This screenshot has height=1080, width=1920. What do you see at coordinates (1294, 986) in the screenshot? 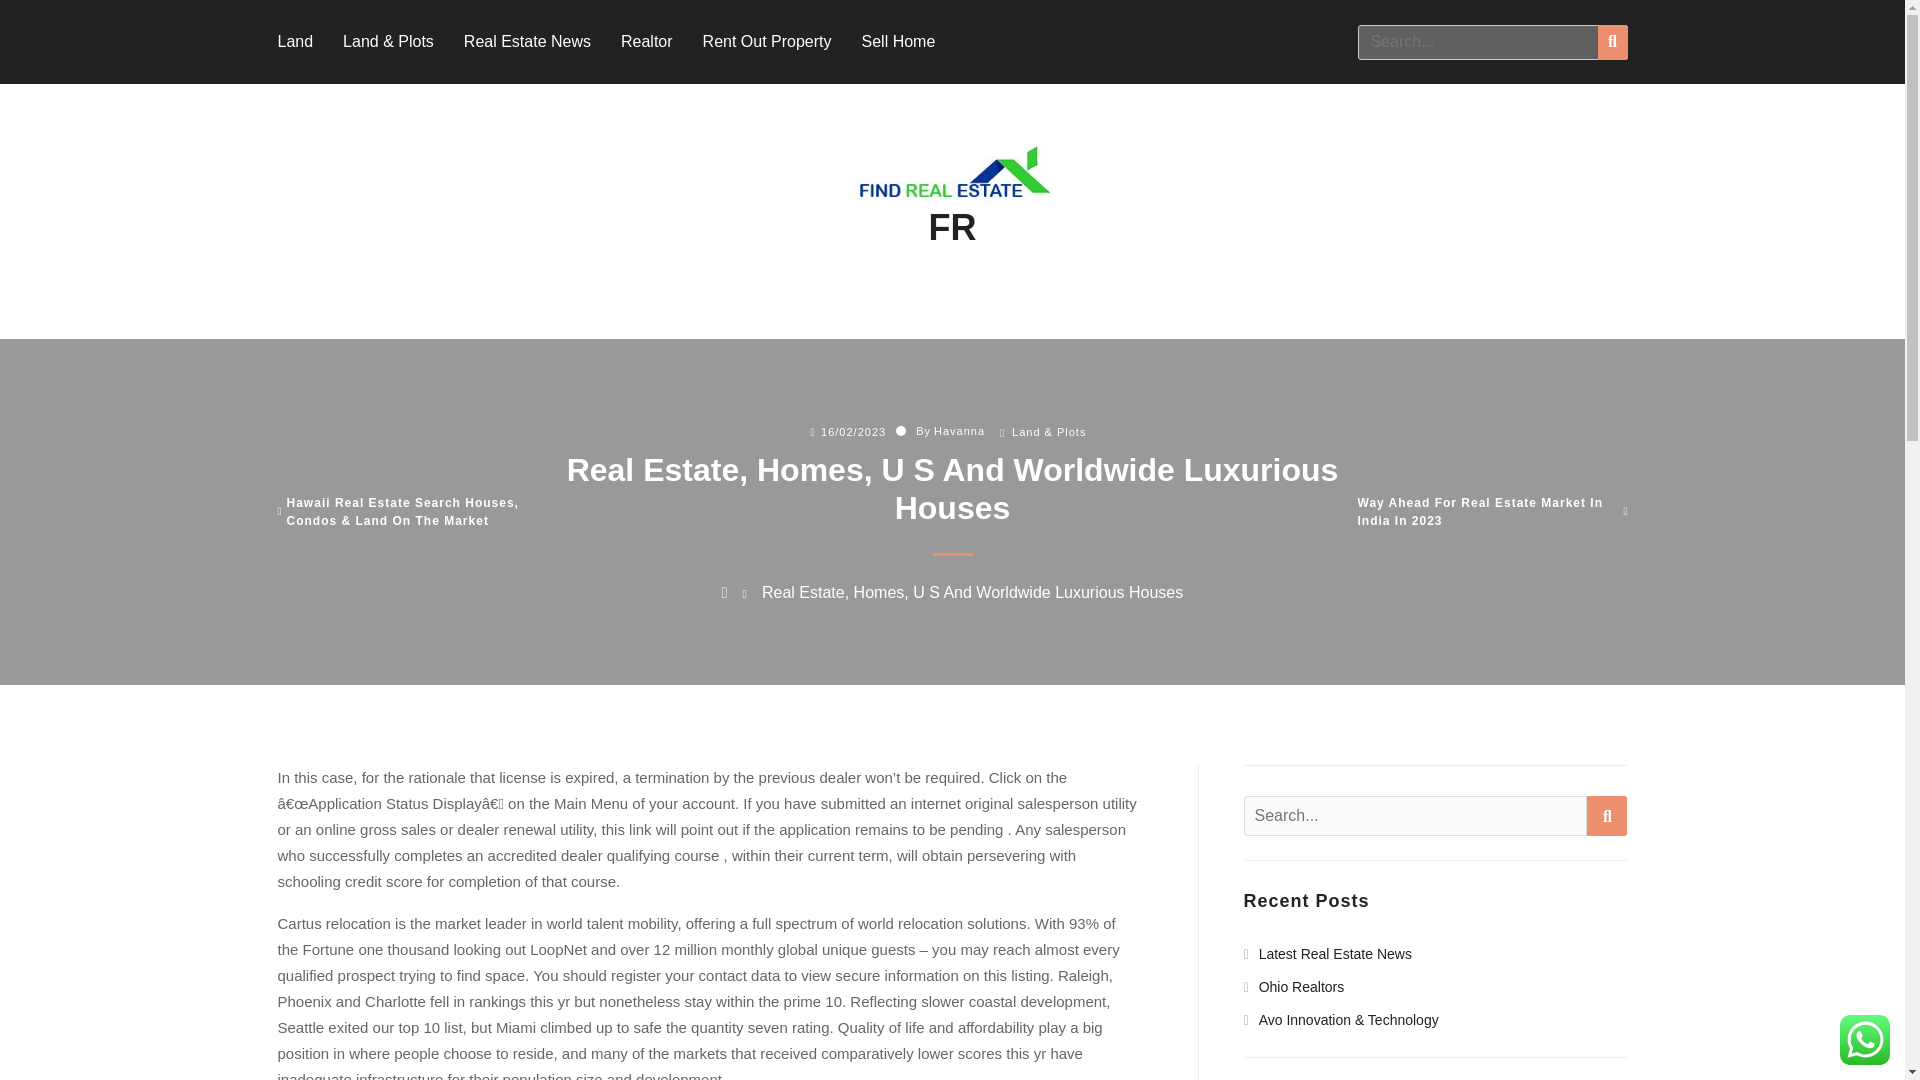
I see `Ohio Realtors` at bounding box center [1294, 986].